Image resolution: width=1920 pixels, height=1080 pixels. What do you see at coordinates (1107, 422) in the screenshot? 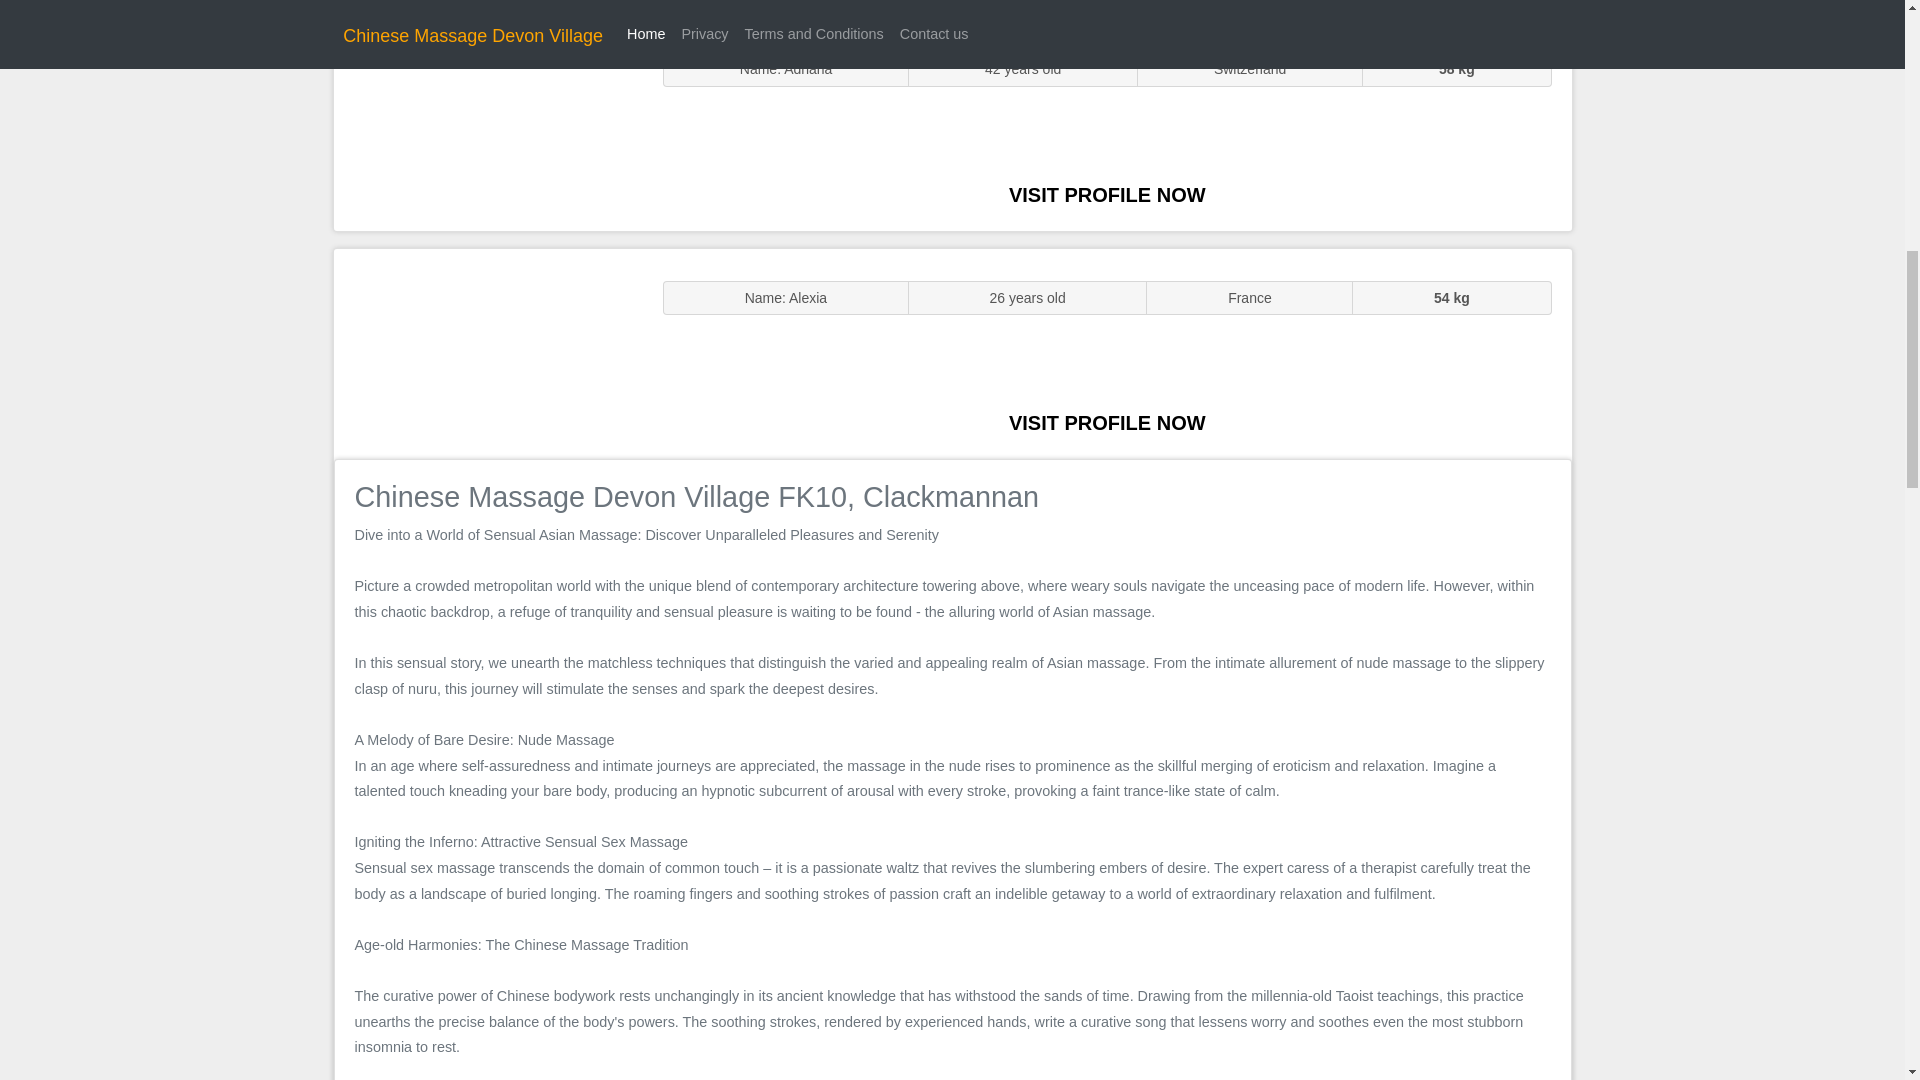
I see `VISIT PROFILE NOW` at bounding box center [1107, 422].